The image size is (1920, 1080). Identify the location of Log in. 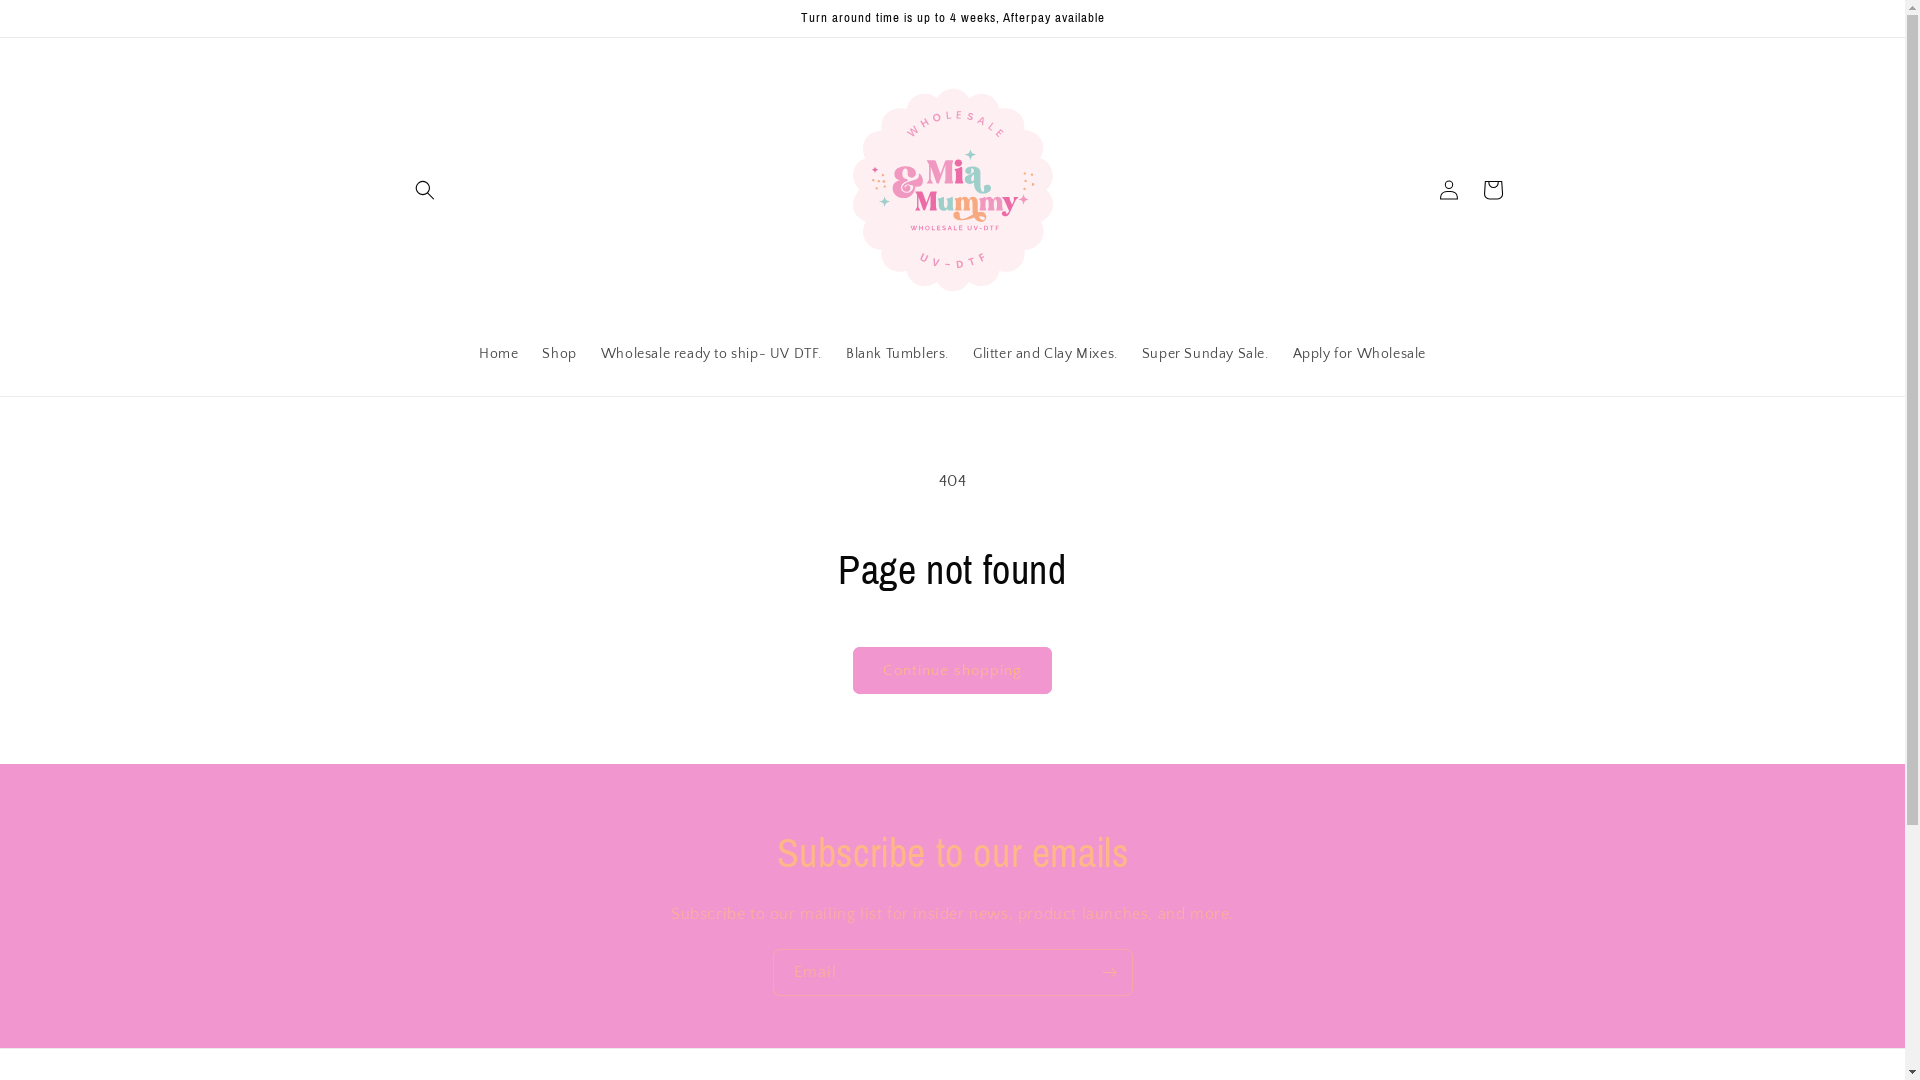
(1448, 190).